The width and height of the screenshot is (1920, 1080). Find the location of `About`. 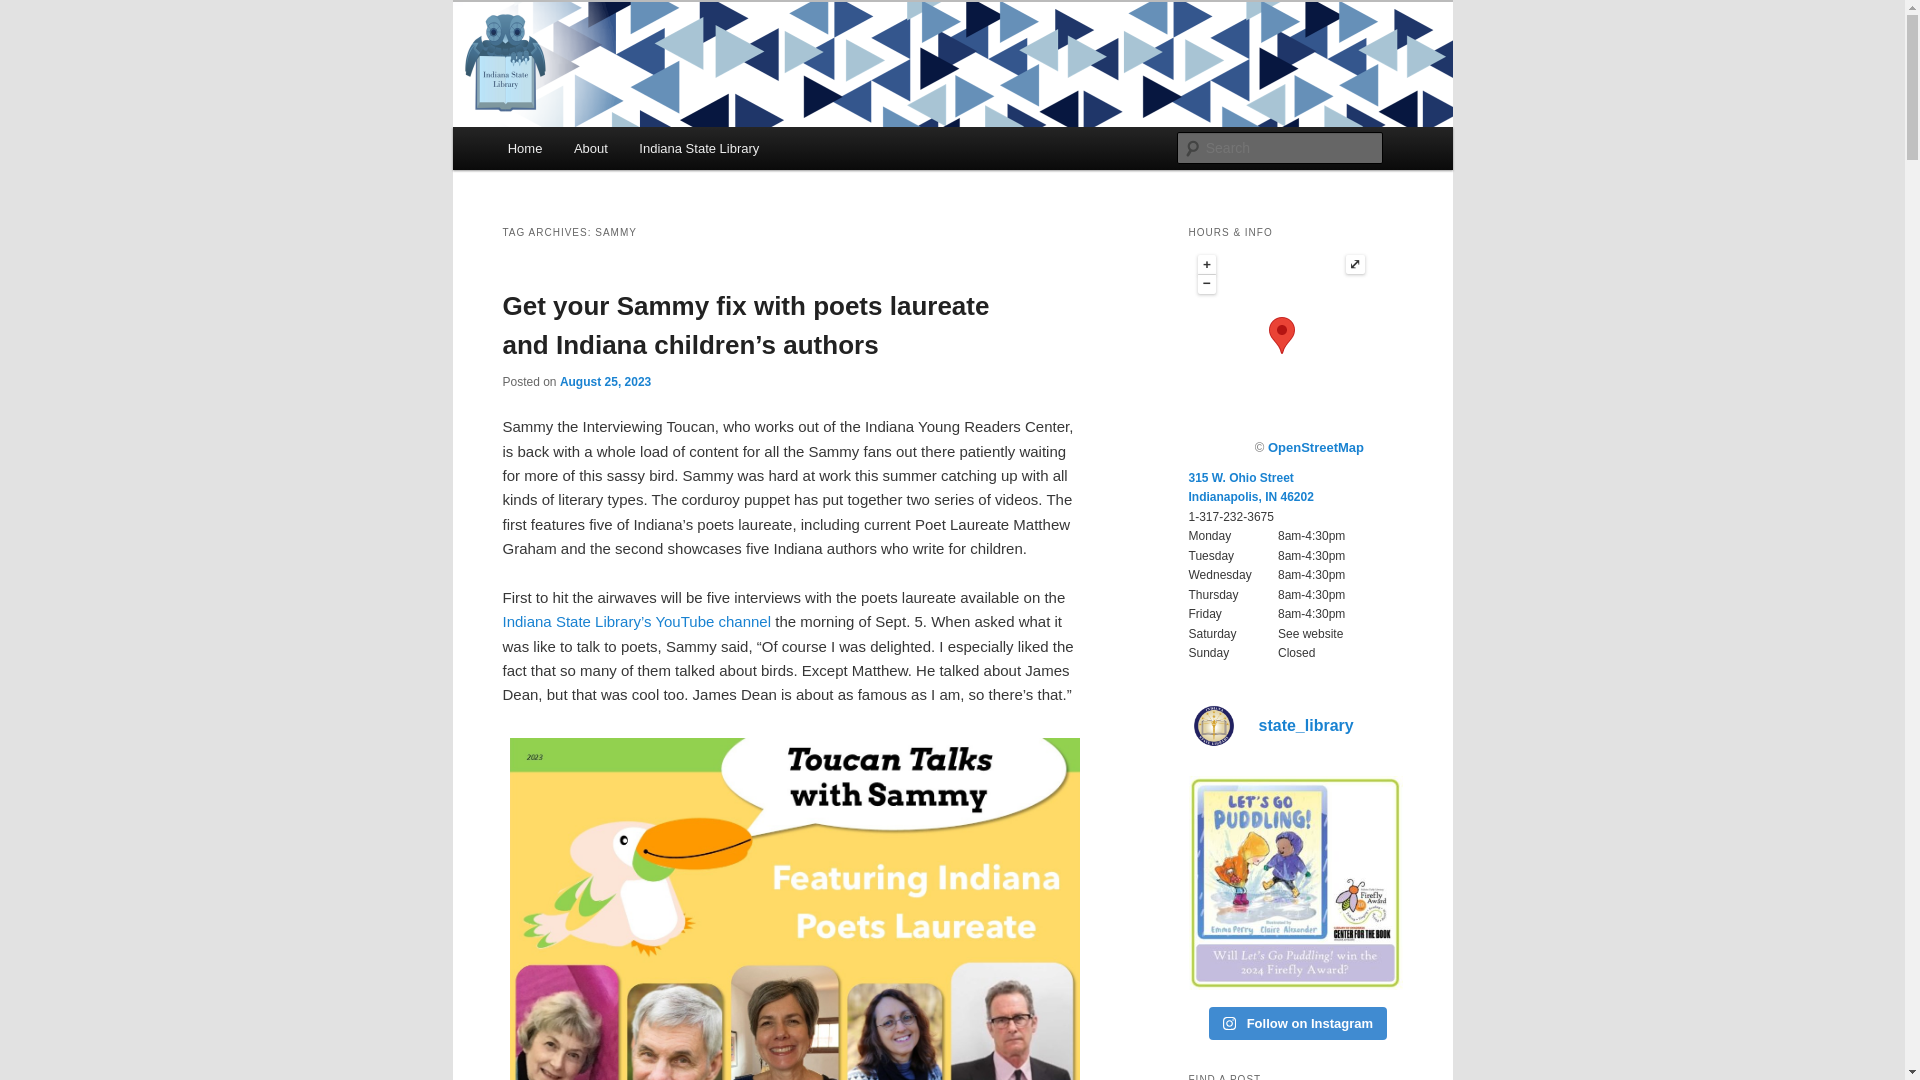

About is located at coordinates (590, 148).